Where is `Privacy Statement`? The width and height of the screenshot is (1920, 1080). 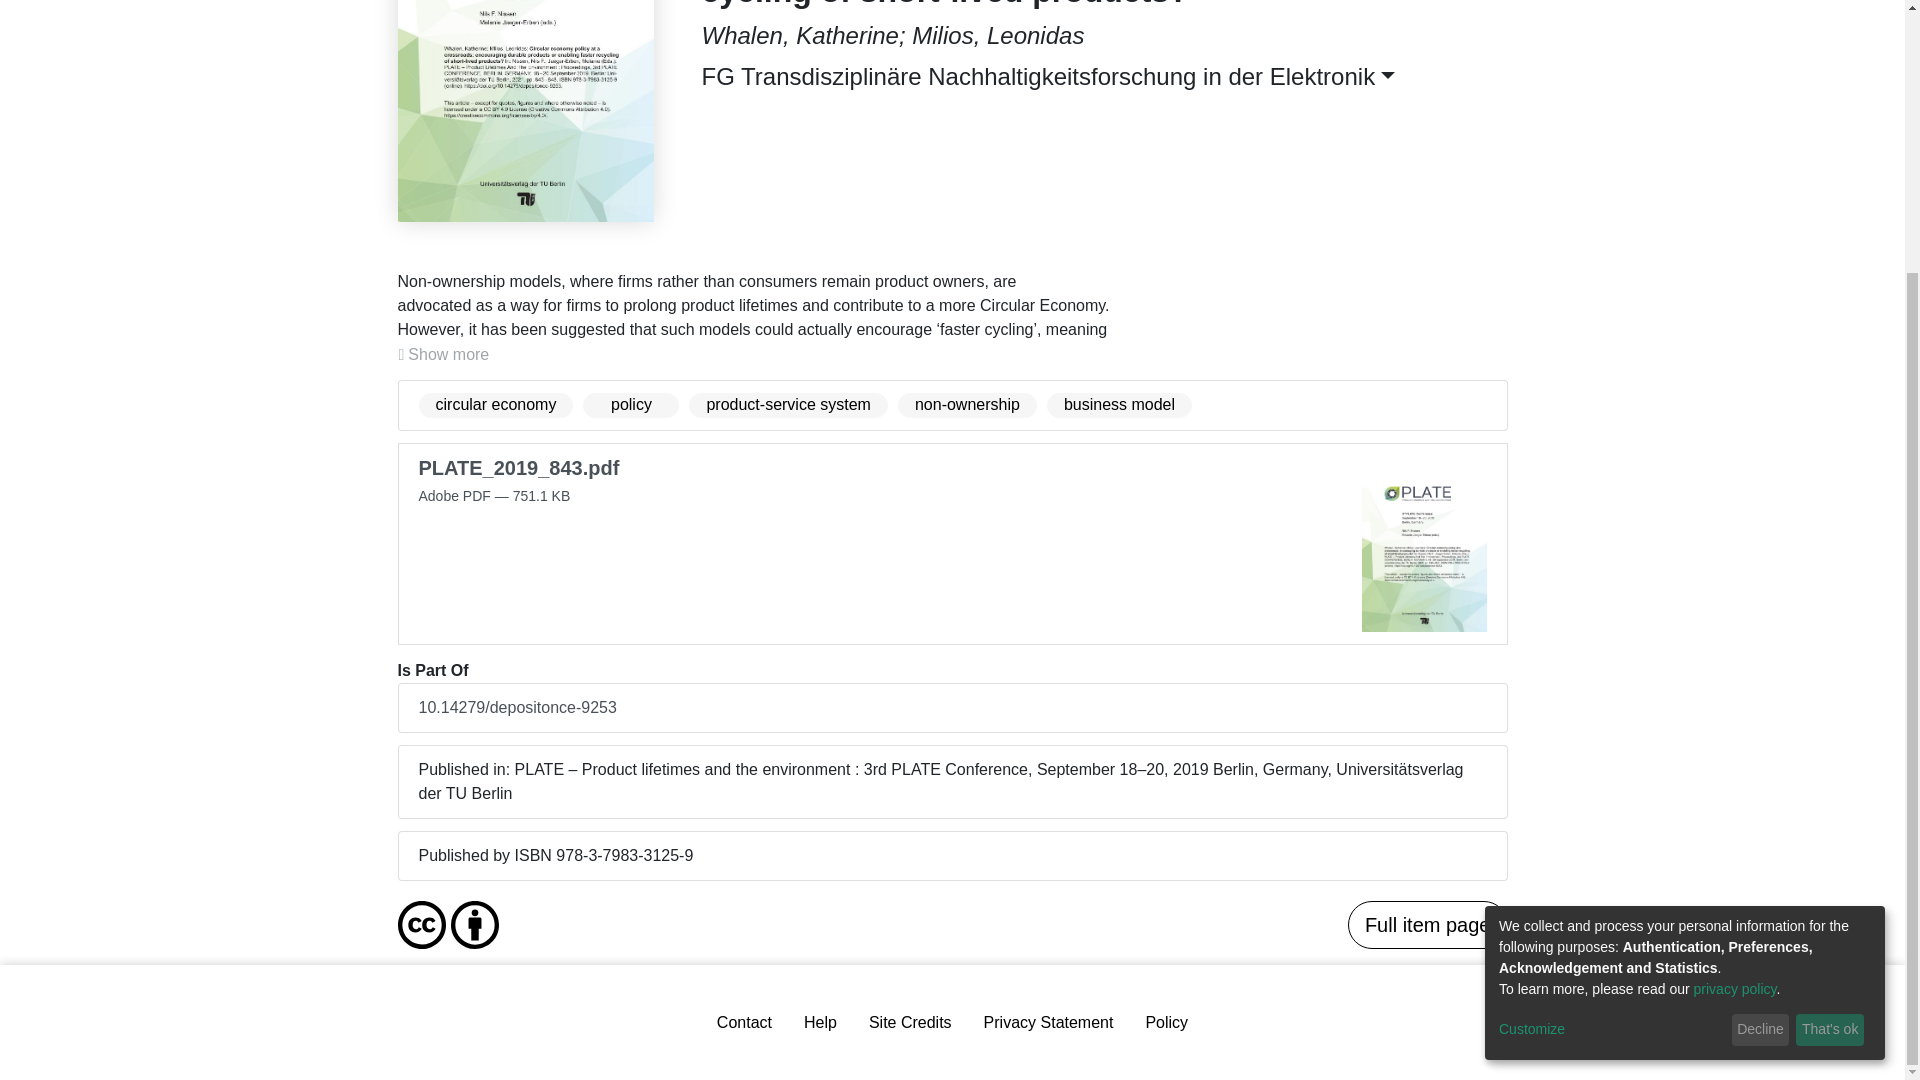
Privacy Statement is located at coordinates (1048, 1023).